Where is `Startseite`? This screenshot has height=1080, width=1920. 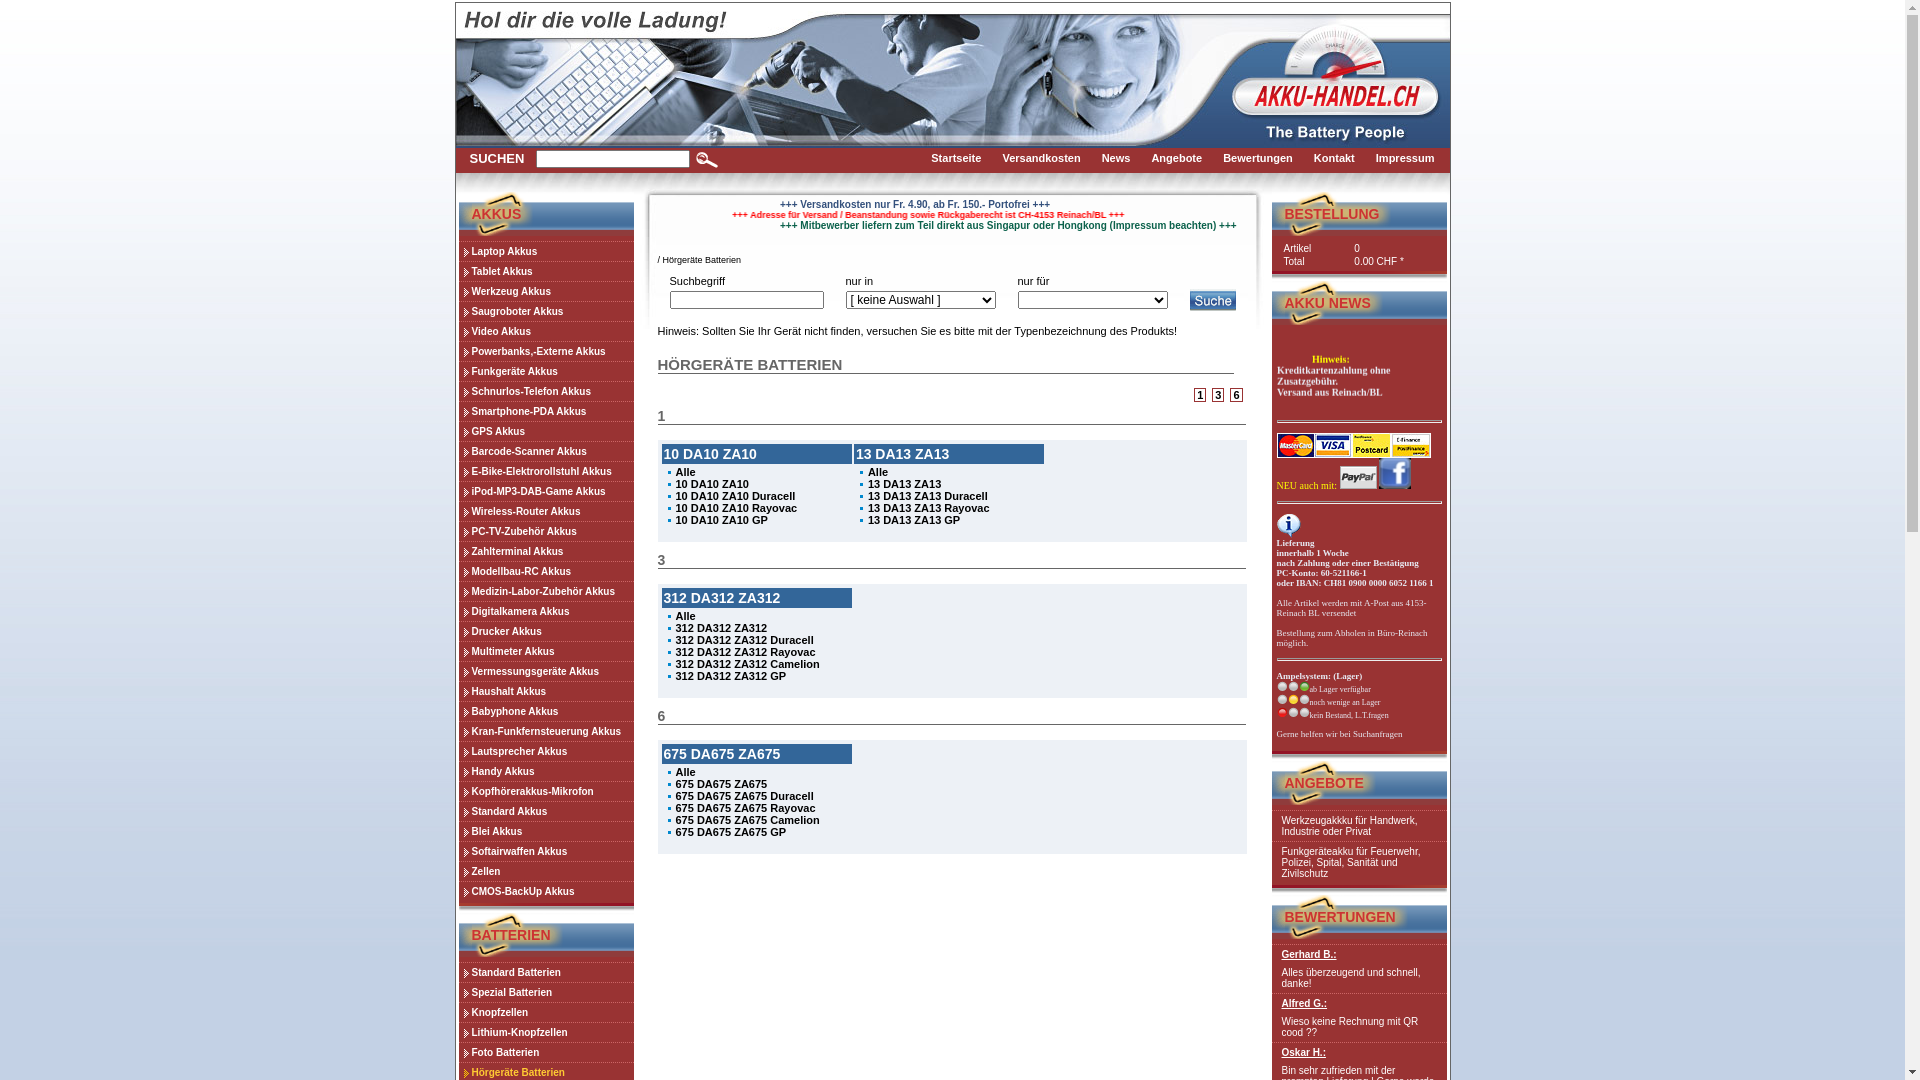
Startseite is located at coordinates (962, 160).